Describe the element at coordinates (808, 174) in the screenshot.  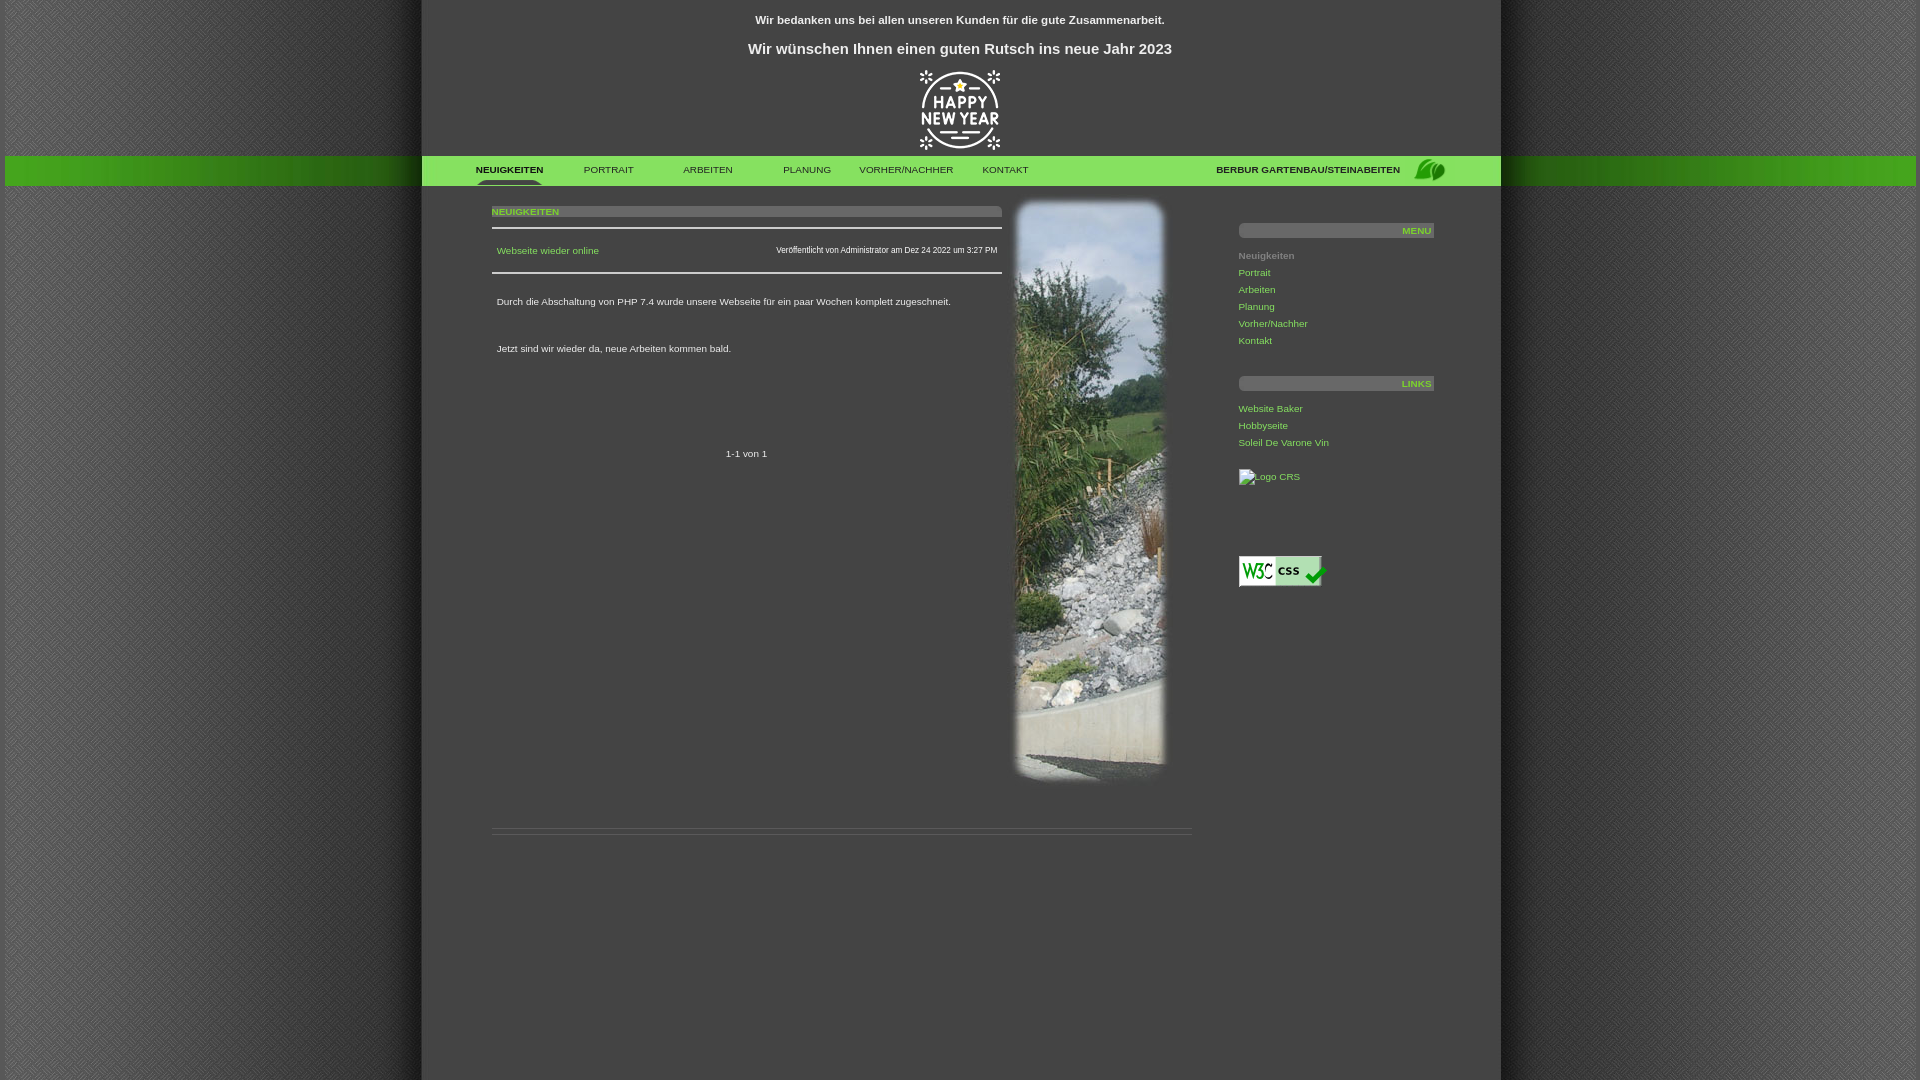
I see `PLANUNG` at that location.